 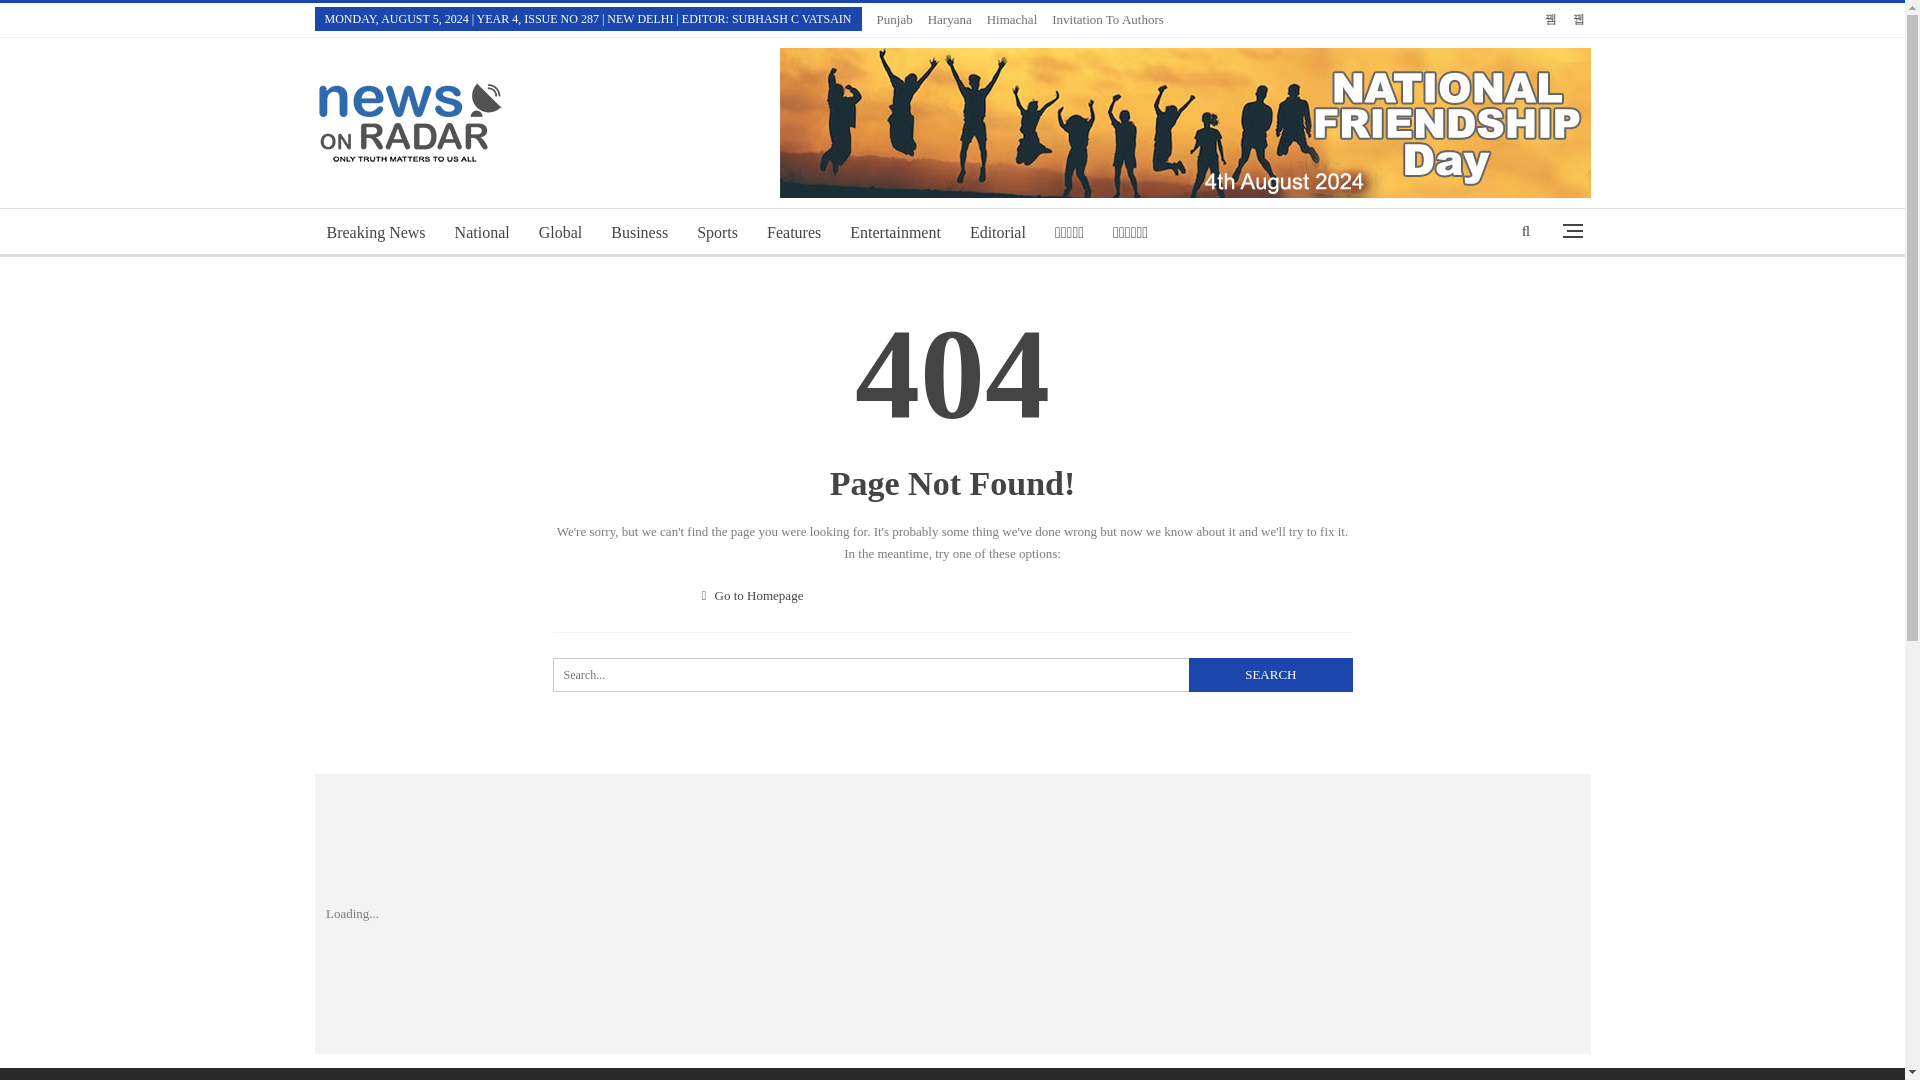 What do you see at coordinates (960, 19) in the screenshot?
I see `Go to Homepage` at bounding box center [960, 19].